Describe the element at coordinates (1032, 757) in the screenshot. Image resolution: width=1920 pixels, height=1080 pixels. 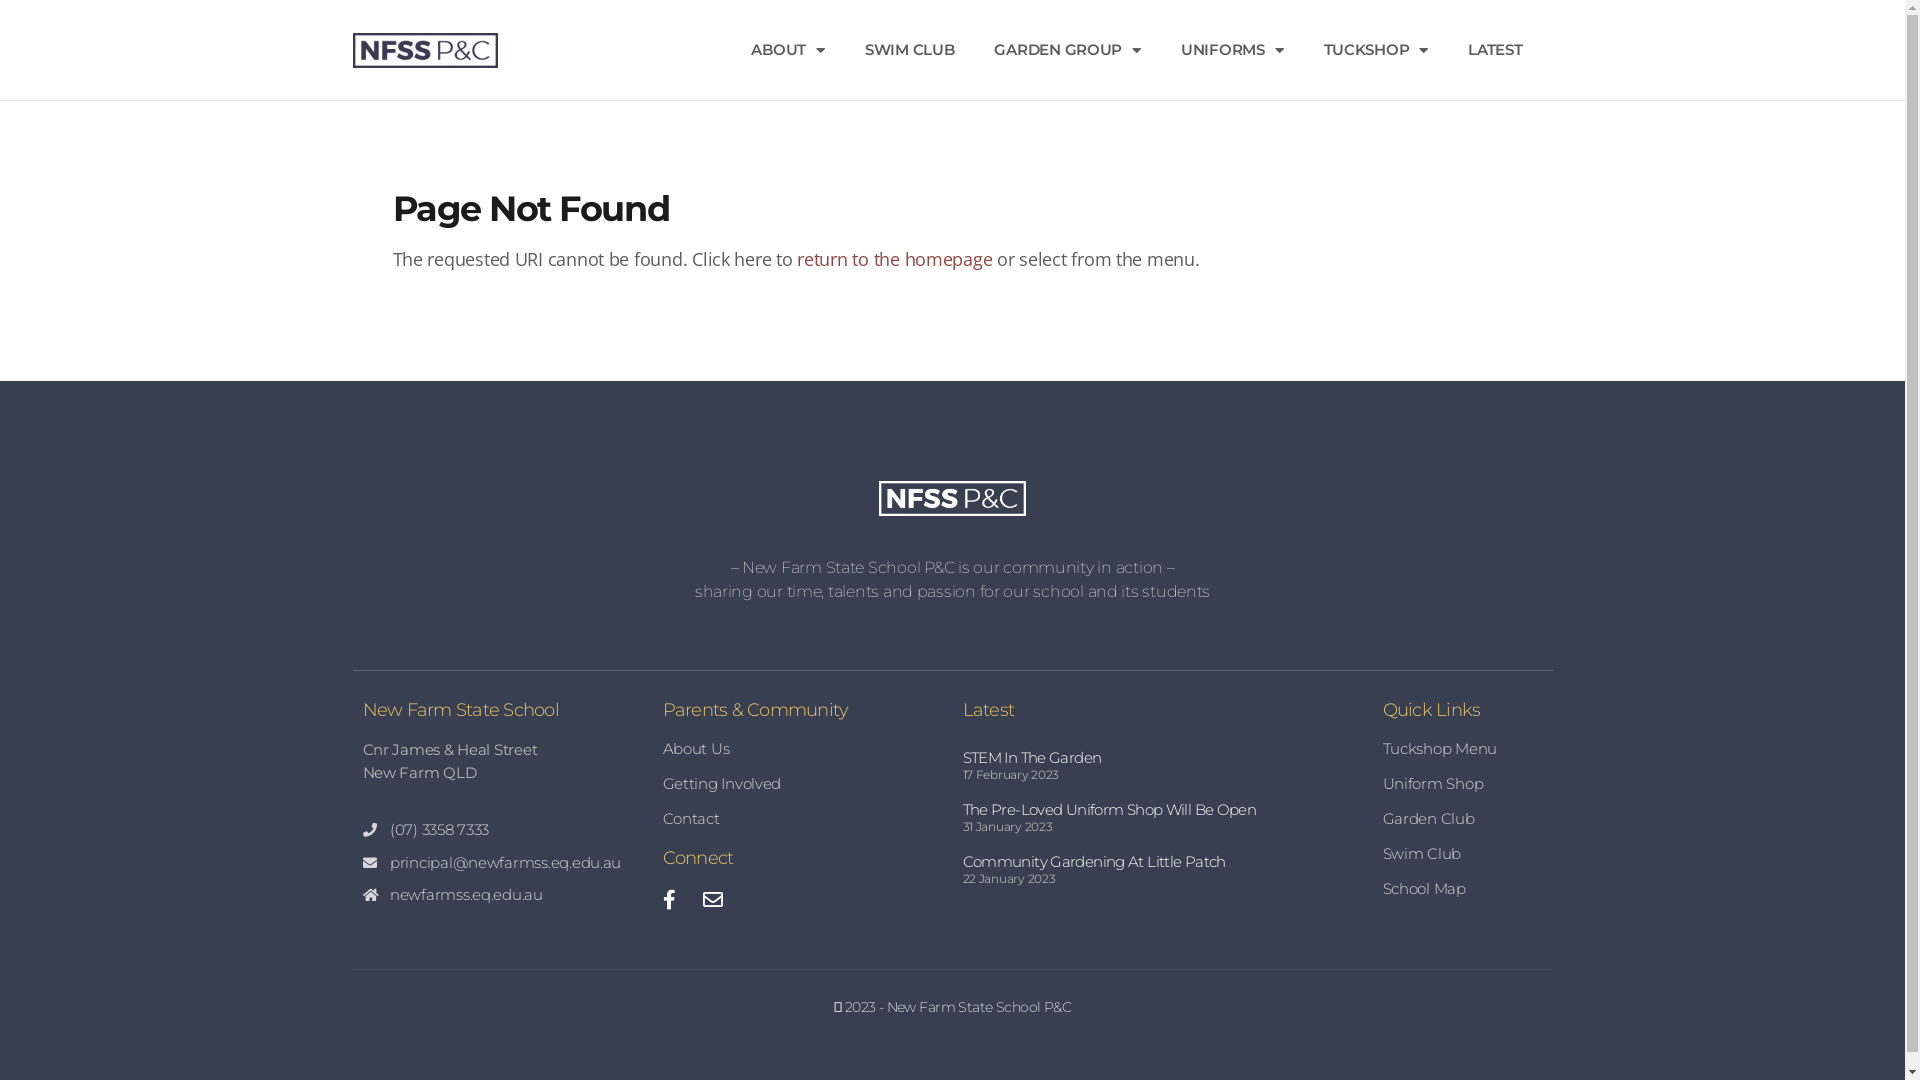
I see `STEM In The Garden` at that location.